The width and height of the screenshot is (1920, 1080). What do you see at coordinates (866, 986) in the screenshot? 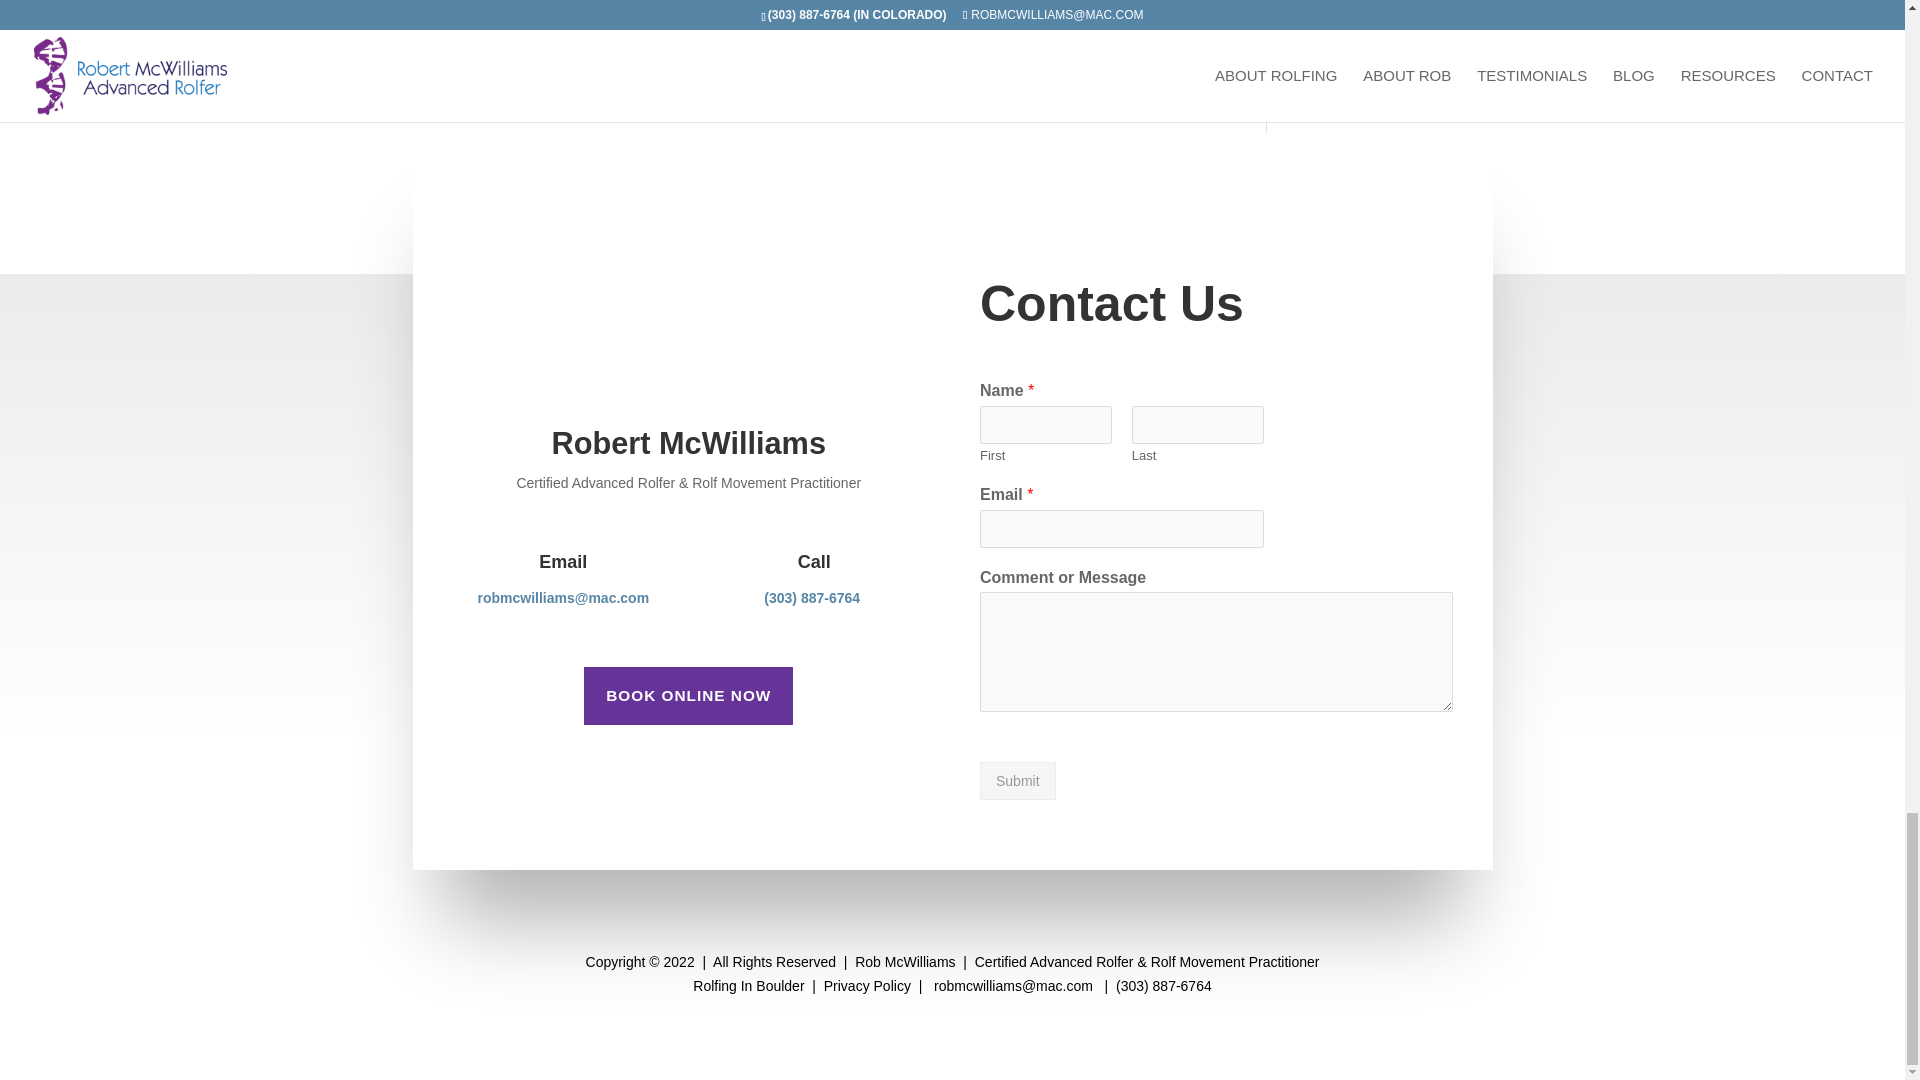
I see `Privacy Policy` at bounding box center [866, 986].